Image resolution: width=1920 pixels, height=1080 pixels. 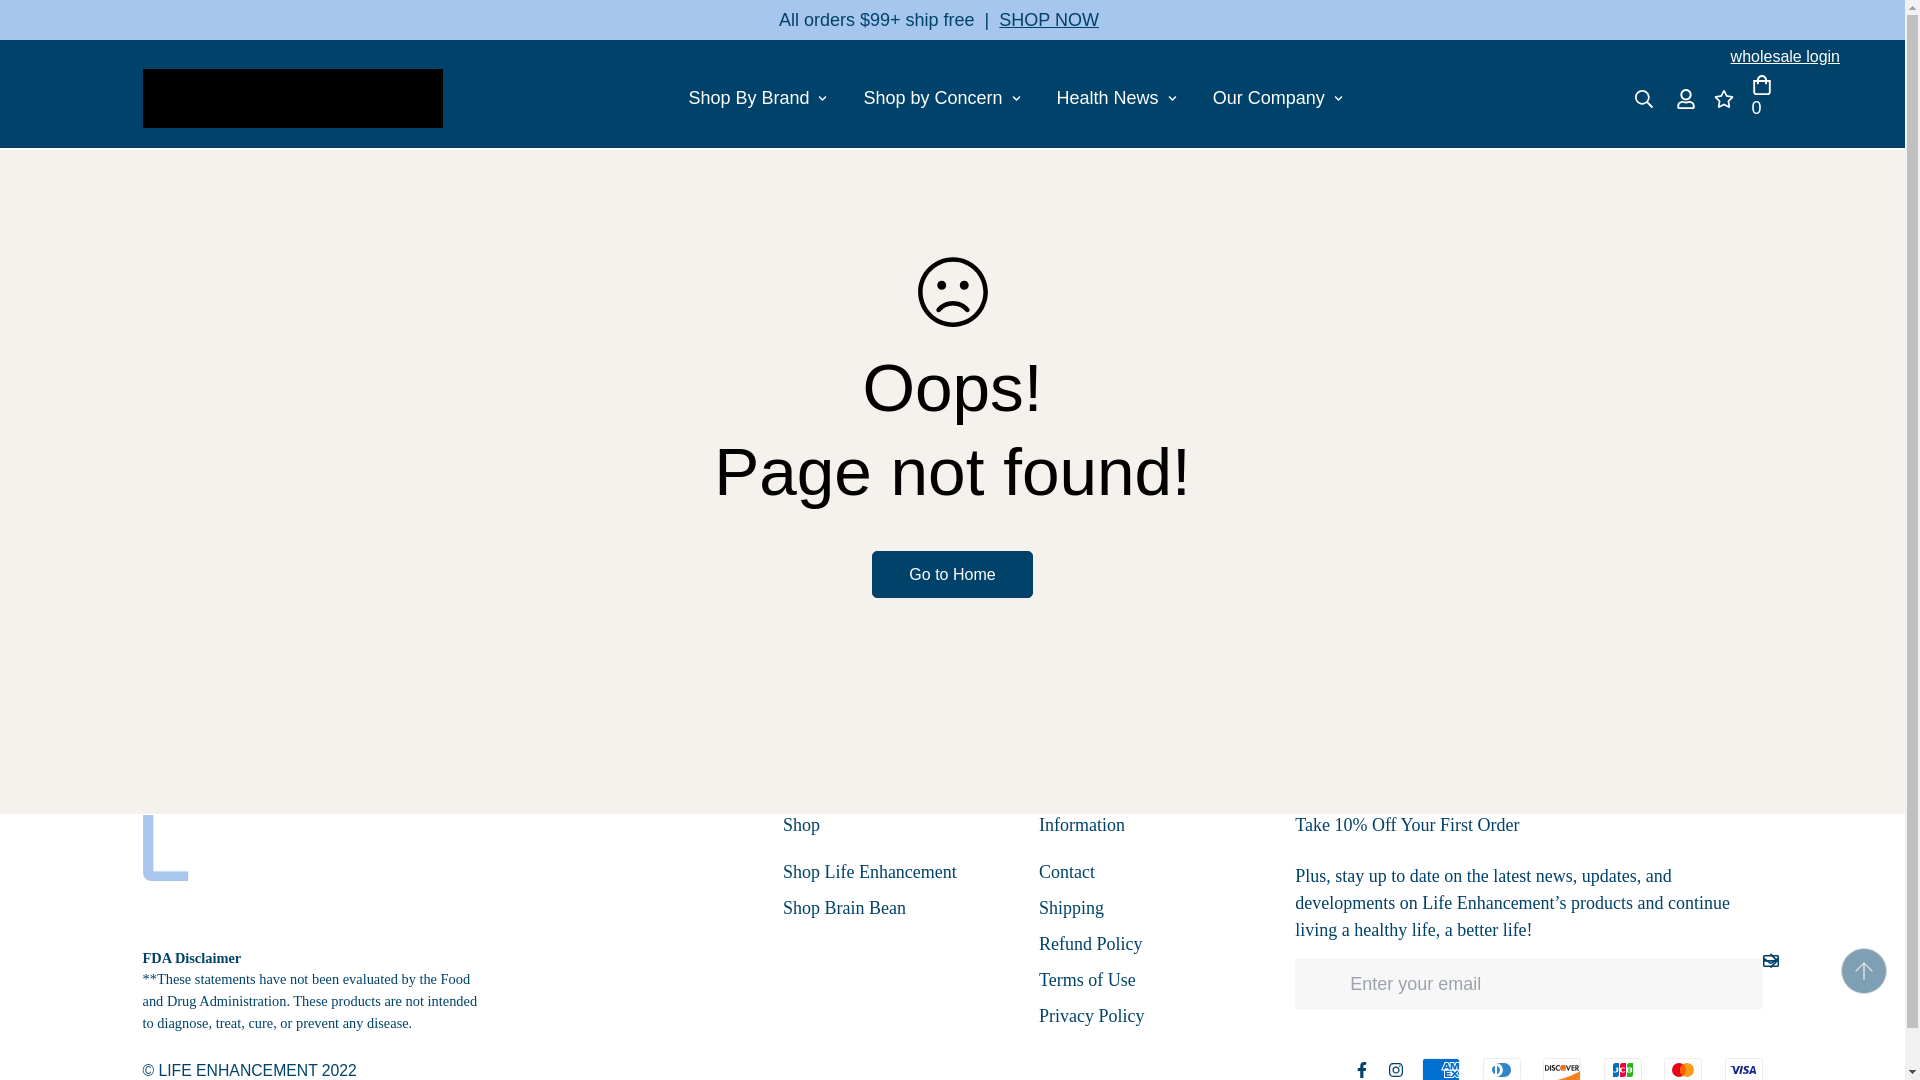 I want to click on Health News, so click(x=757, y=98).